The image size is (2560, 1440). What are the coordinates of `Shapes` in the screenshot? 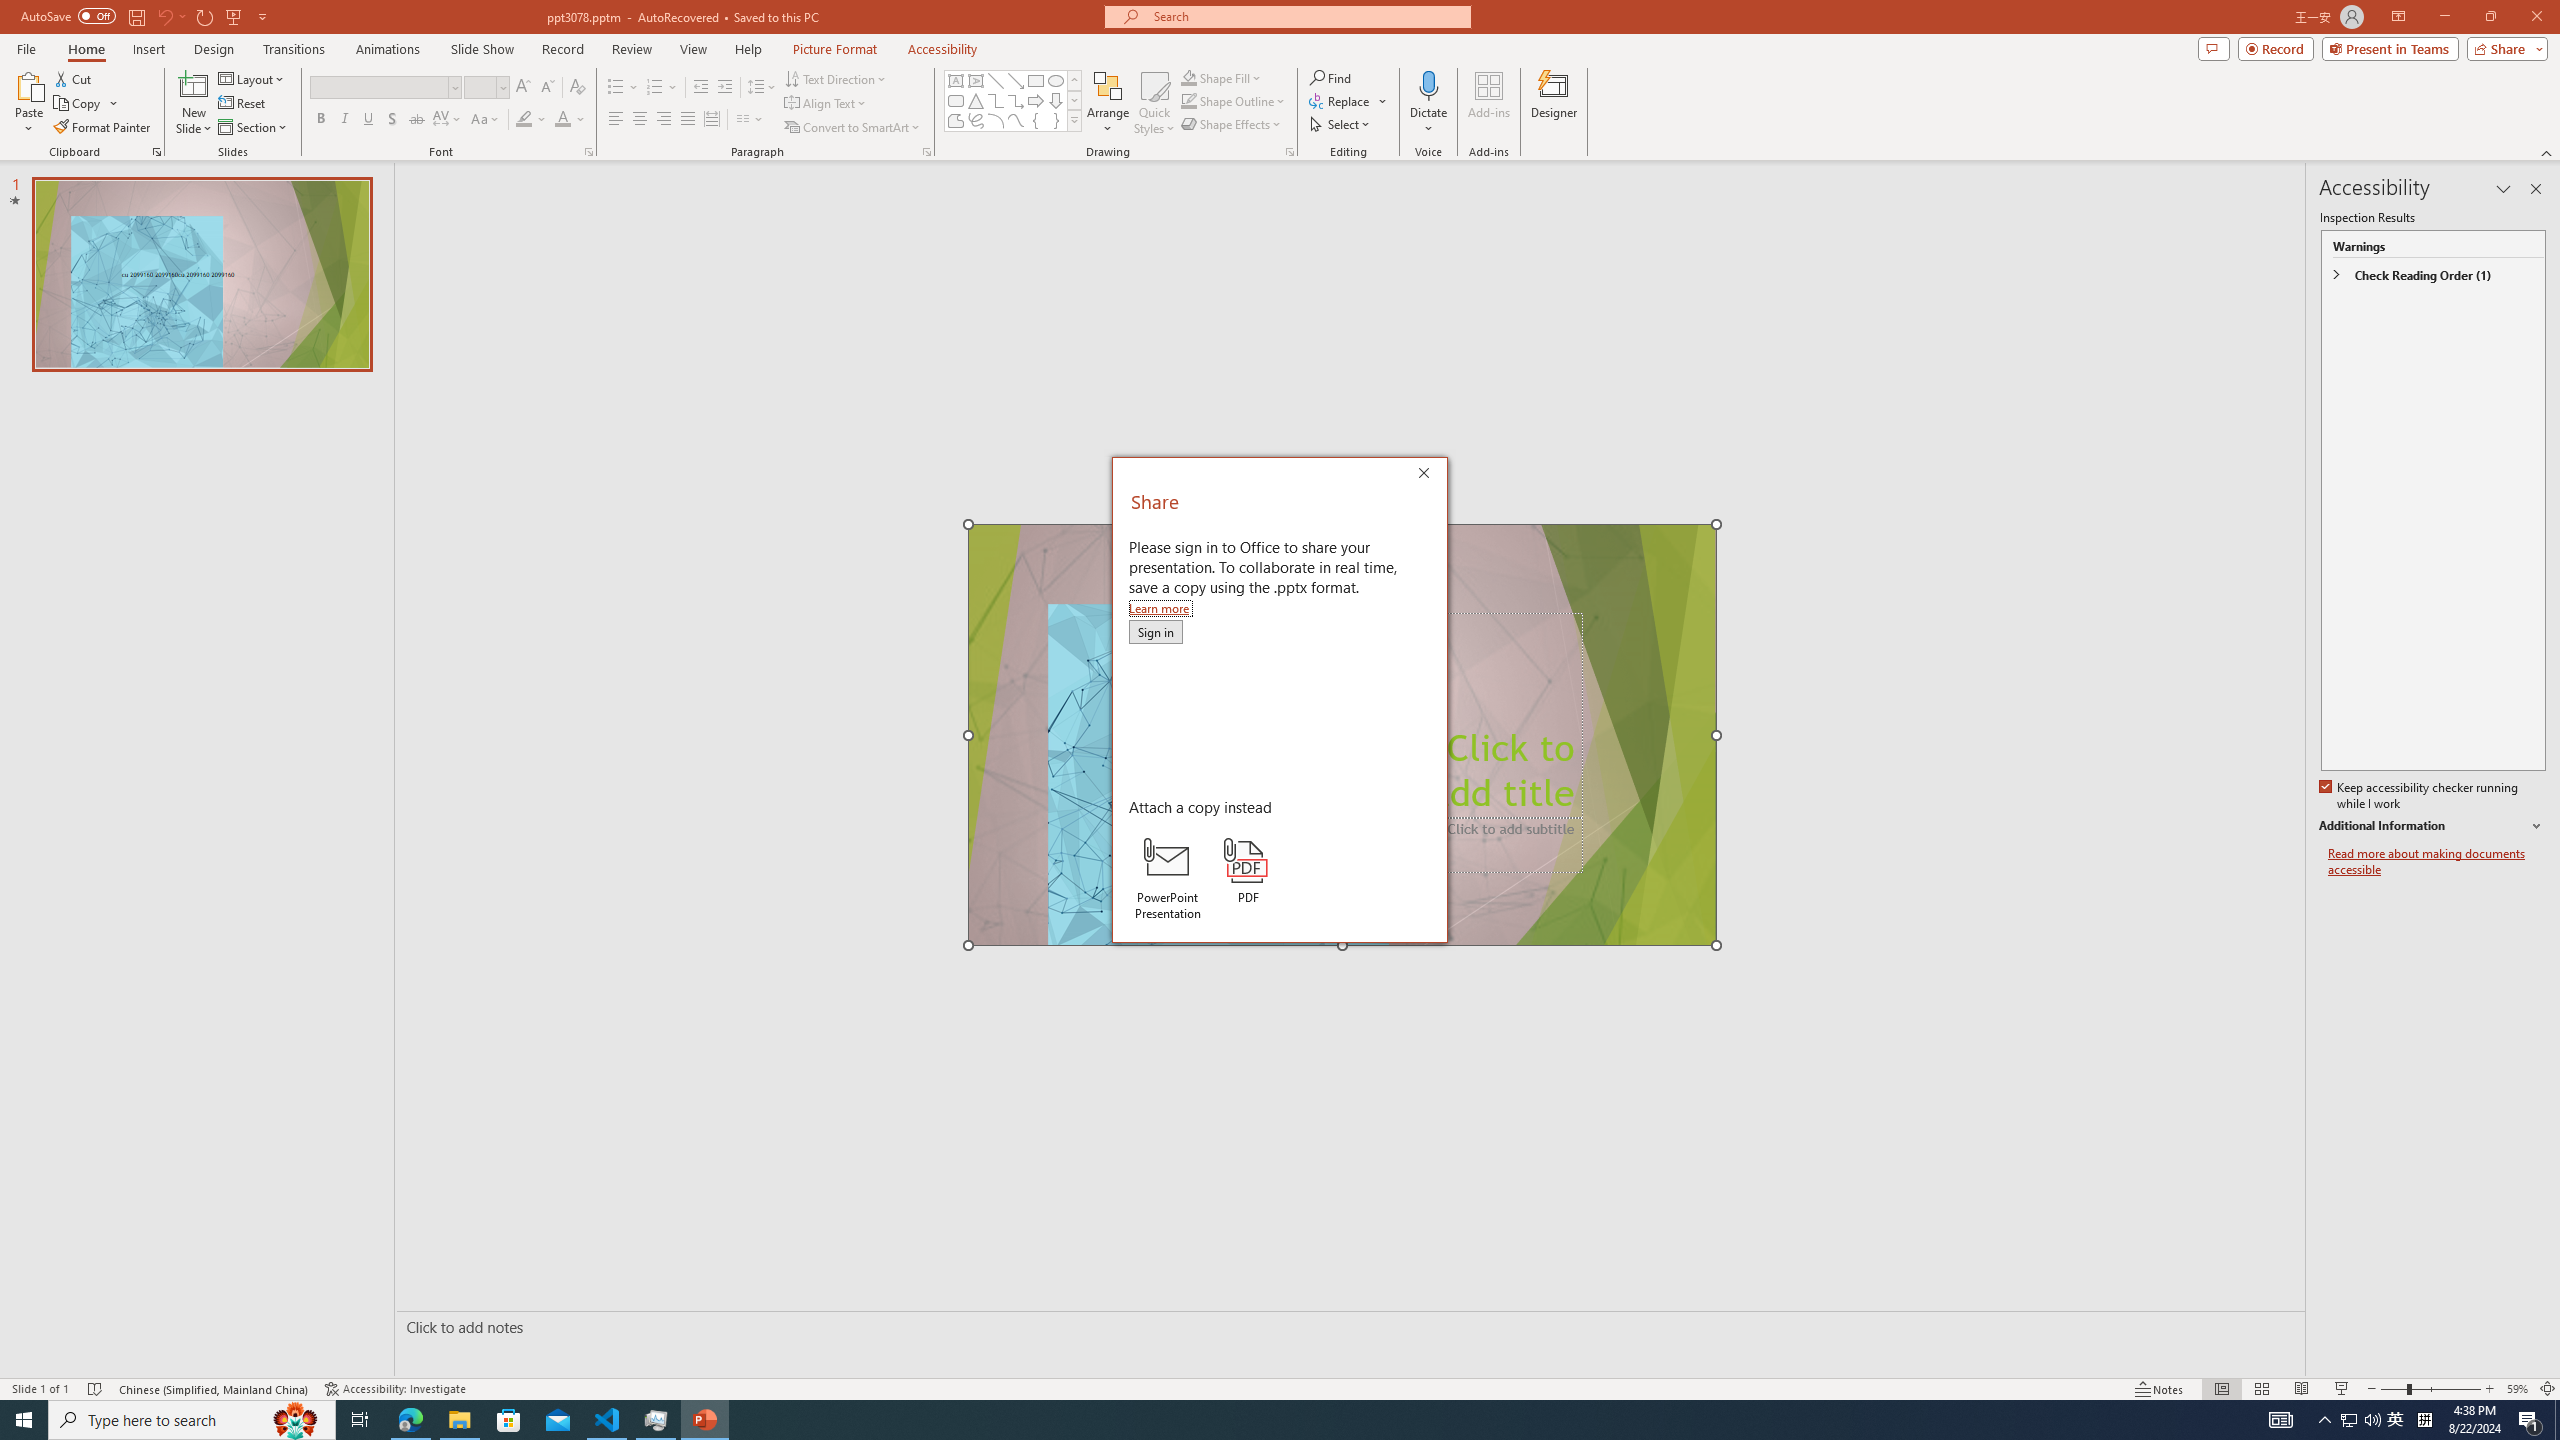 It's located at (1074, 120).